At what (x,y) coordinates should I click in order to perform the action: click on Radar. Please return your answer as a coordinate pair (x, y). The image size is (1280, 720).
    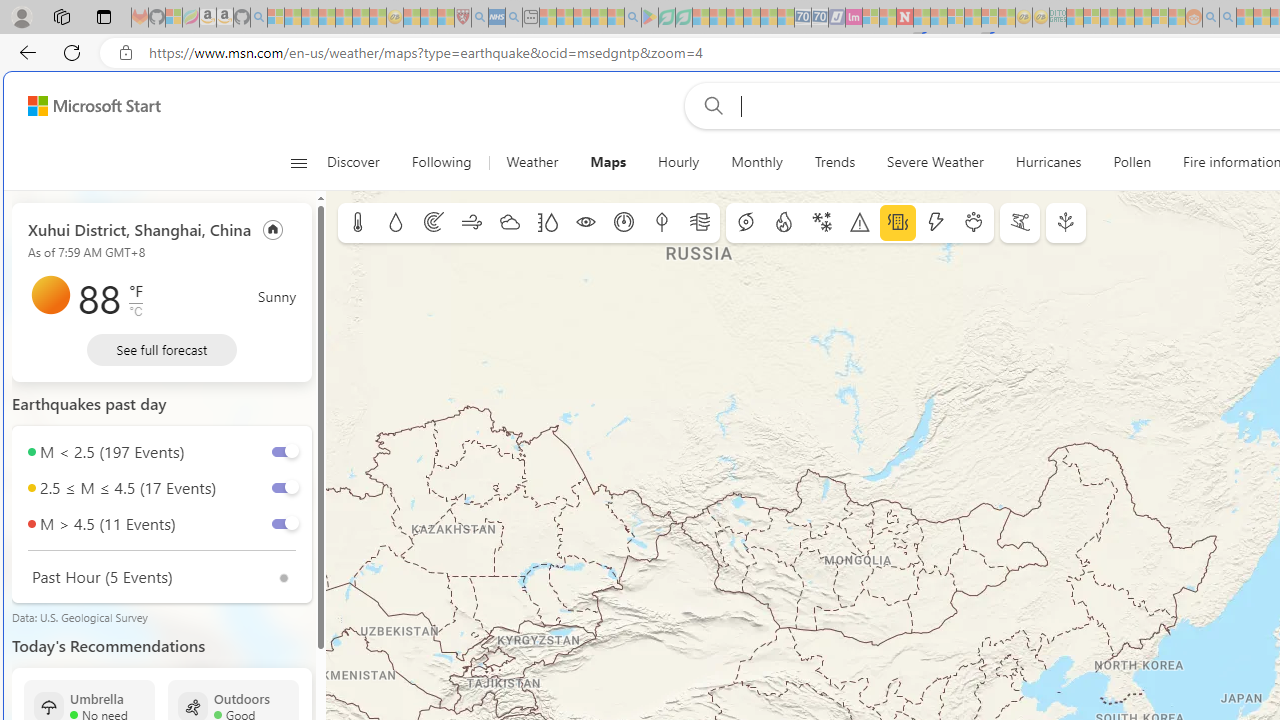
    Looking at the image, I should click on (434, 223).